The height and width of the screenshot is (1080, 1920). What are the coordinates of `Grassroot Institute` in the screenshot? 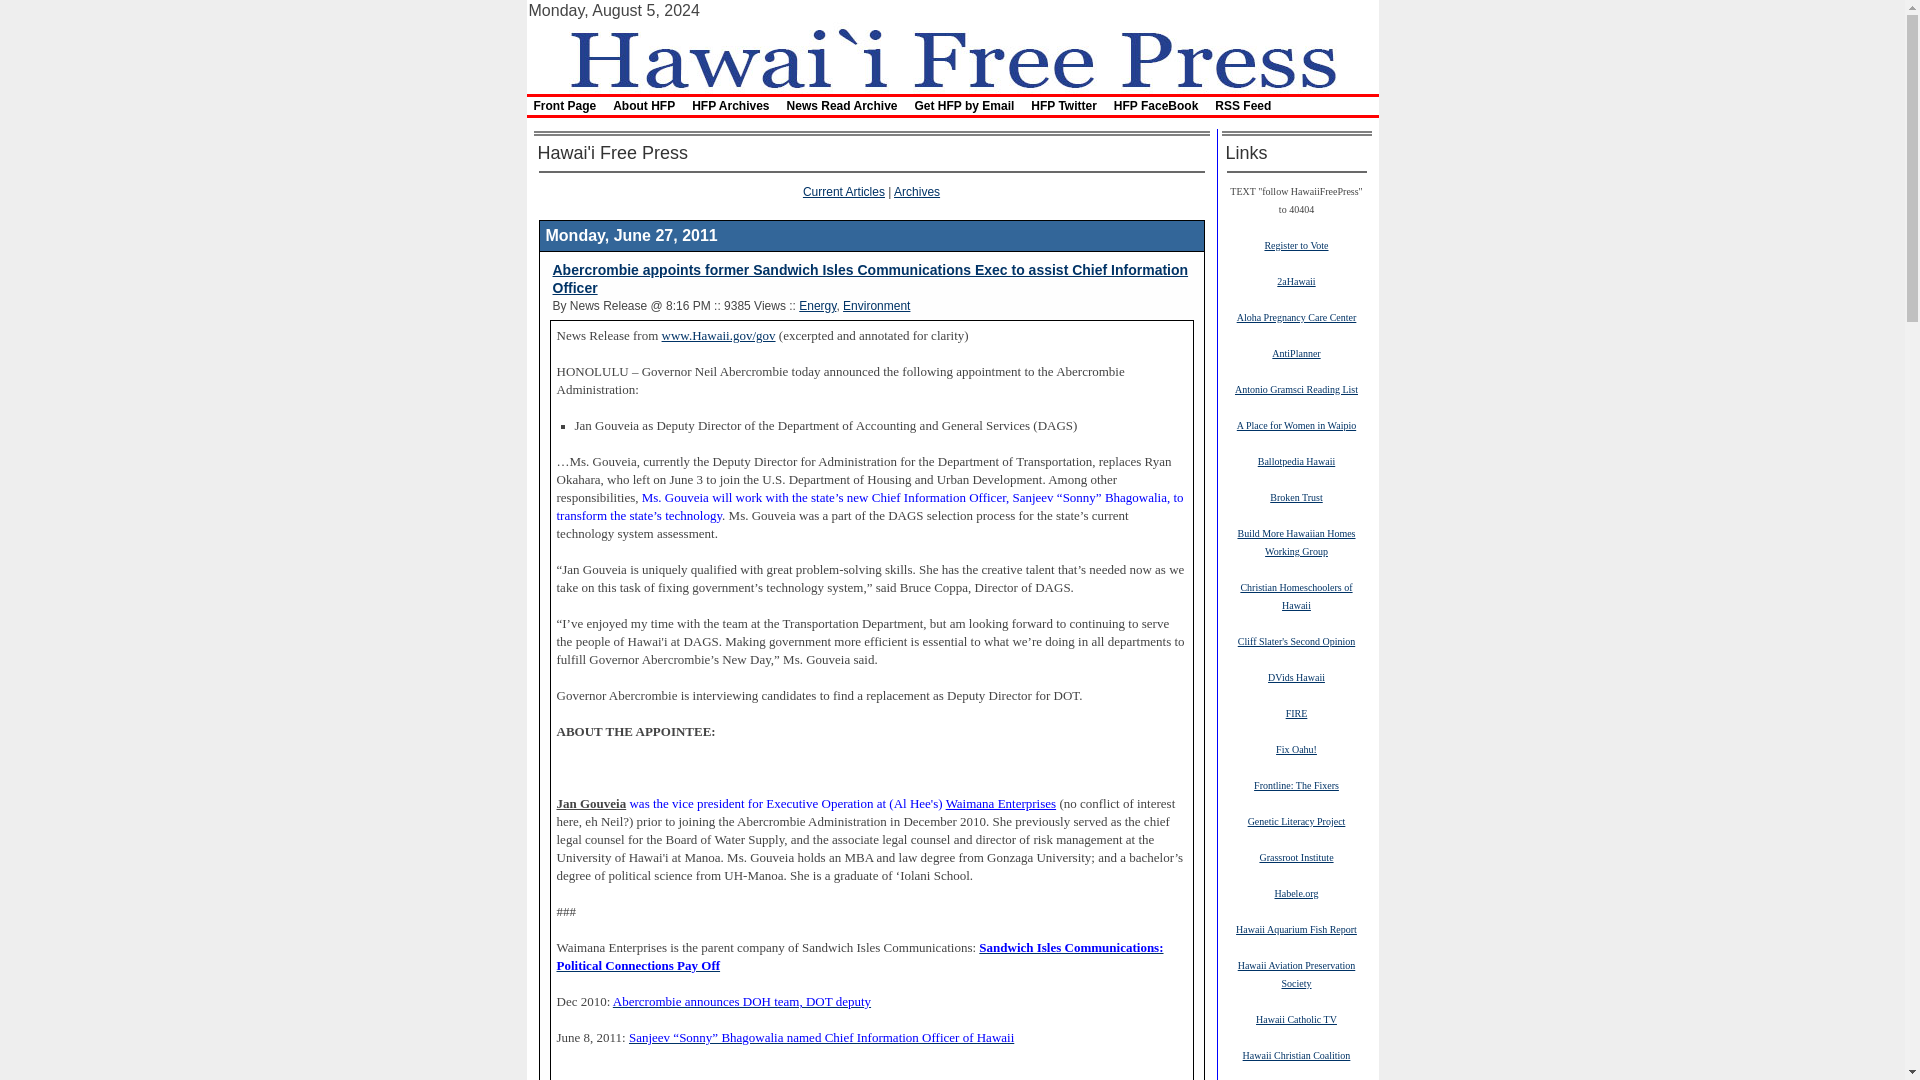 It's located at (1296, 856).